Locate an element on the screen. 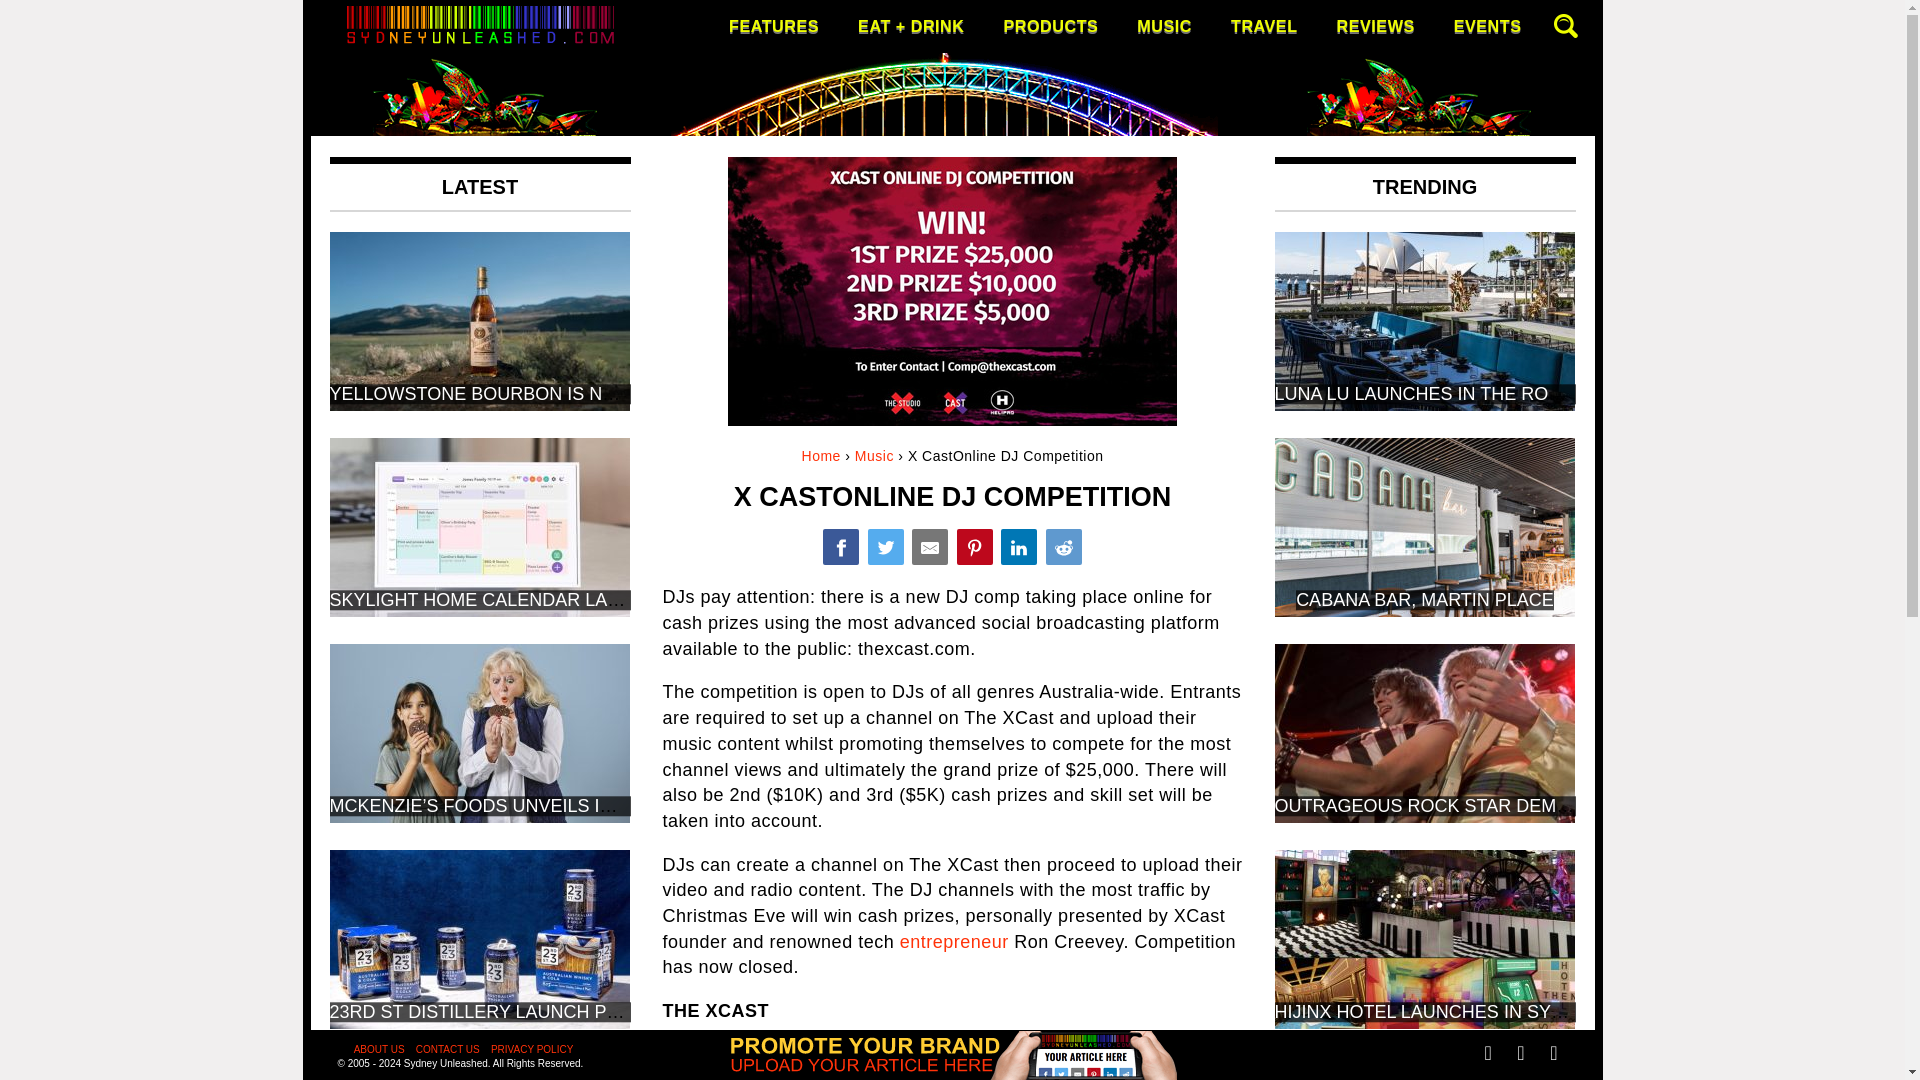  FEATURES is located at coordinates (774, 26).